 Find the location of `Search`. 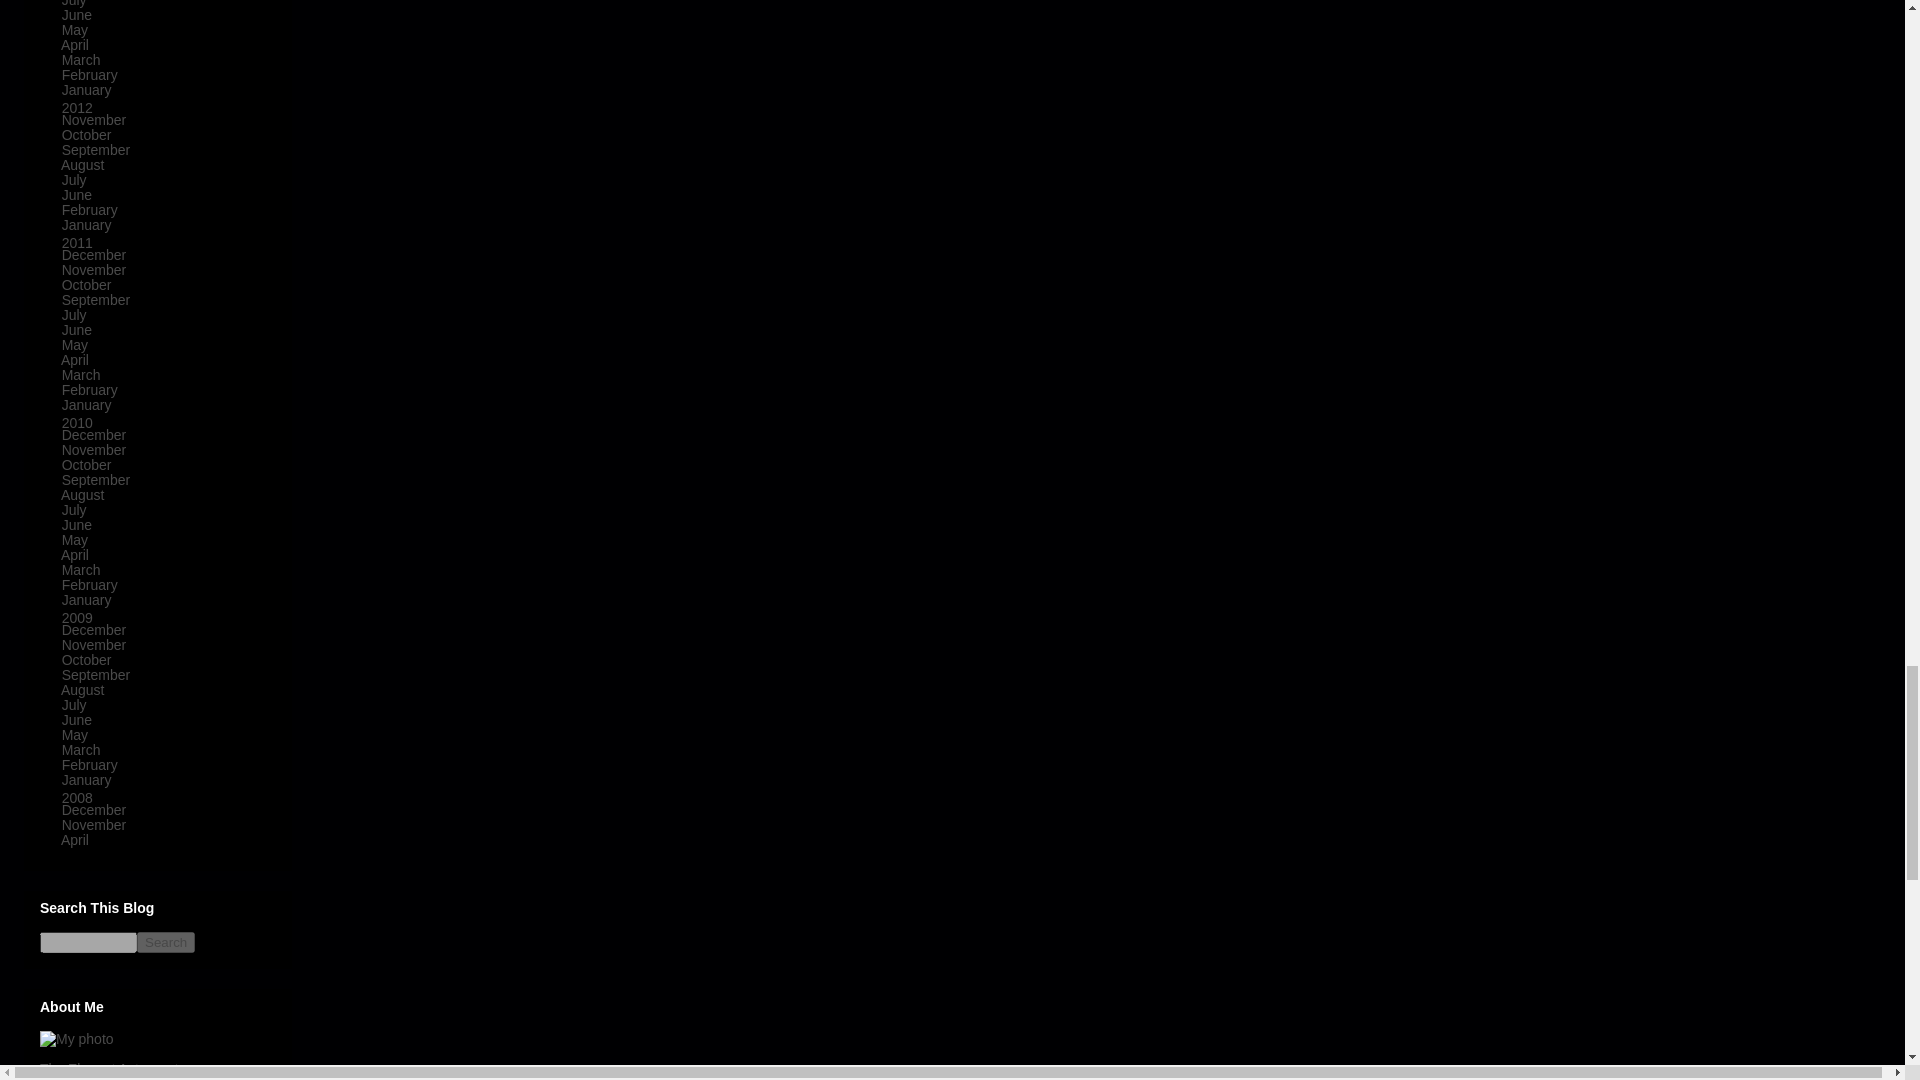

Search is located at coordinates (166, 942).